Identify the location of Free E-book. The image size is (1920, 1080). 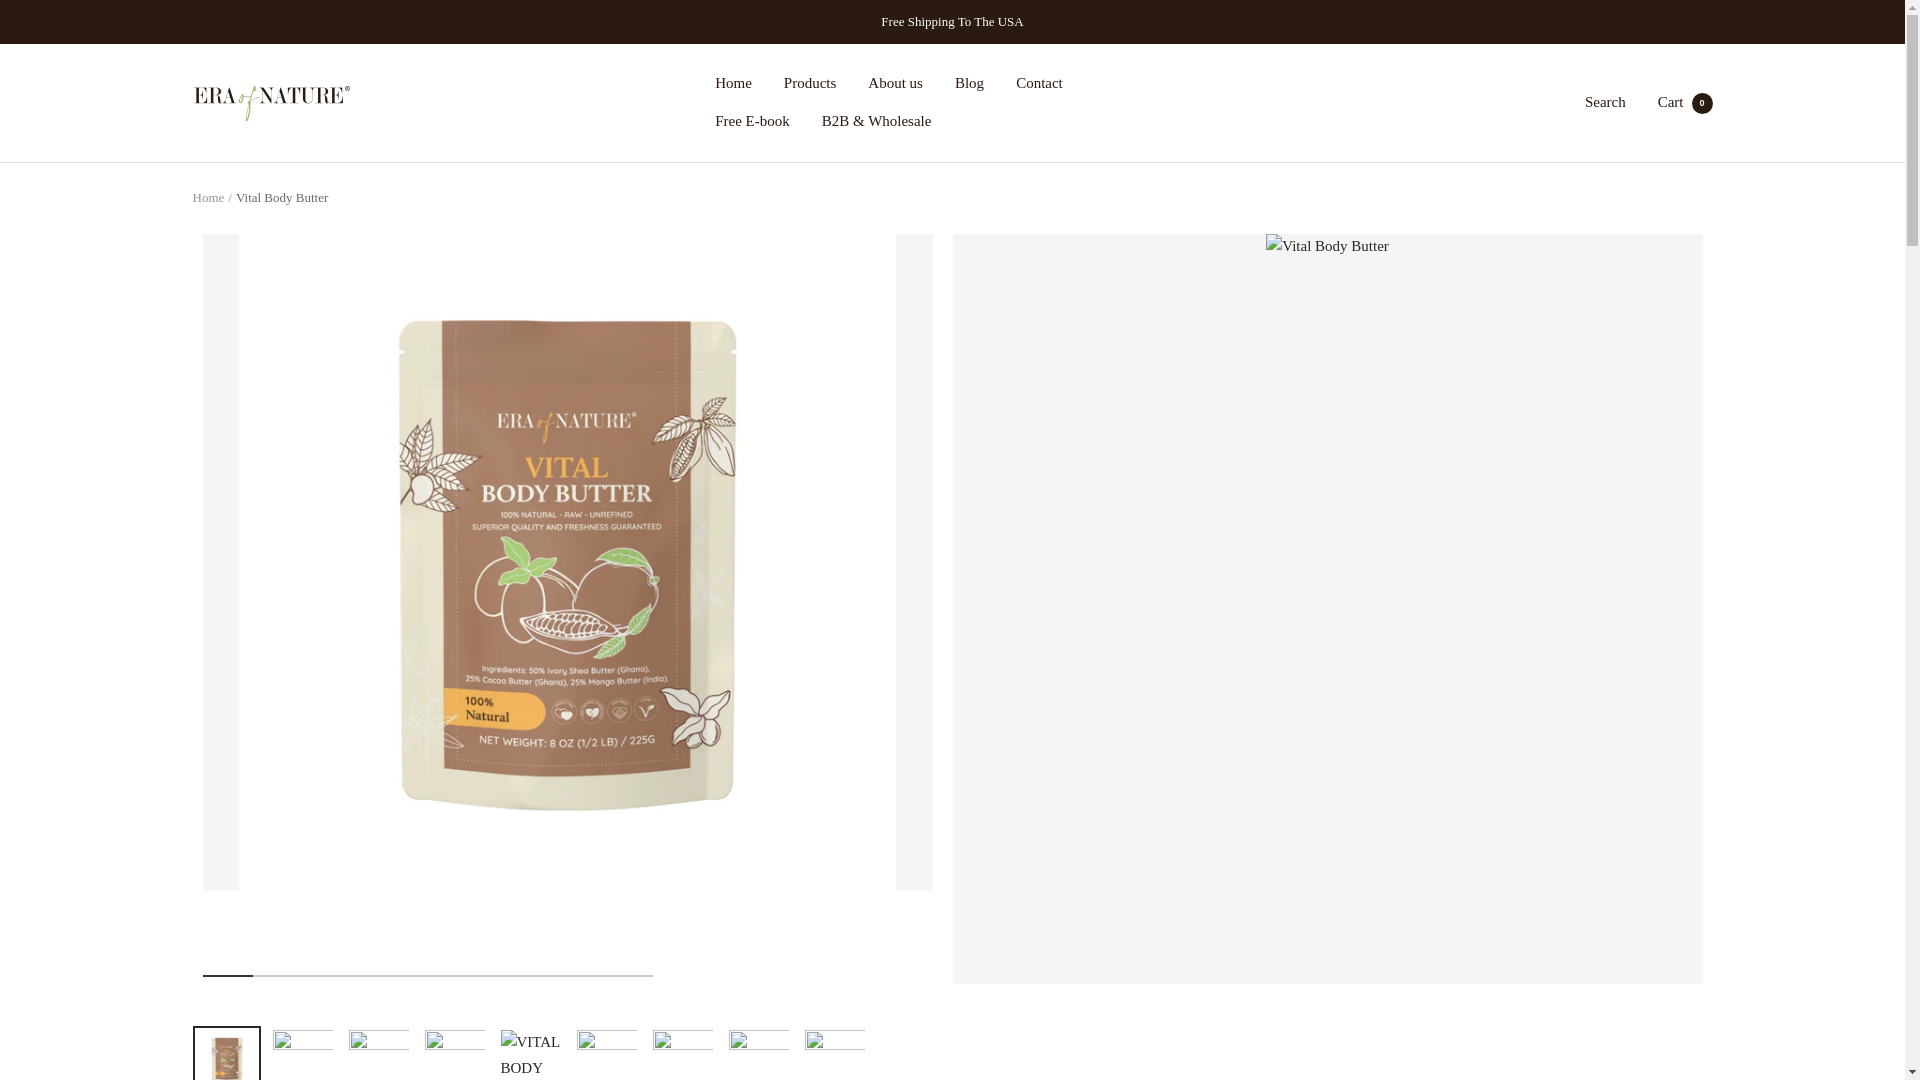
(895, 84).